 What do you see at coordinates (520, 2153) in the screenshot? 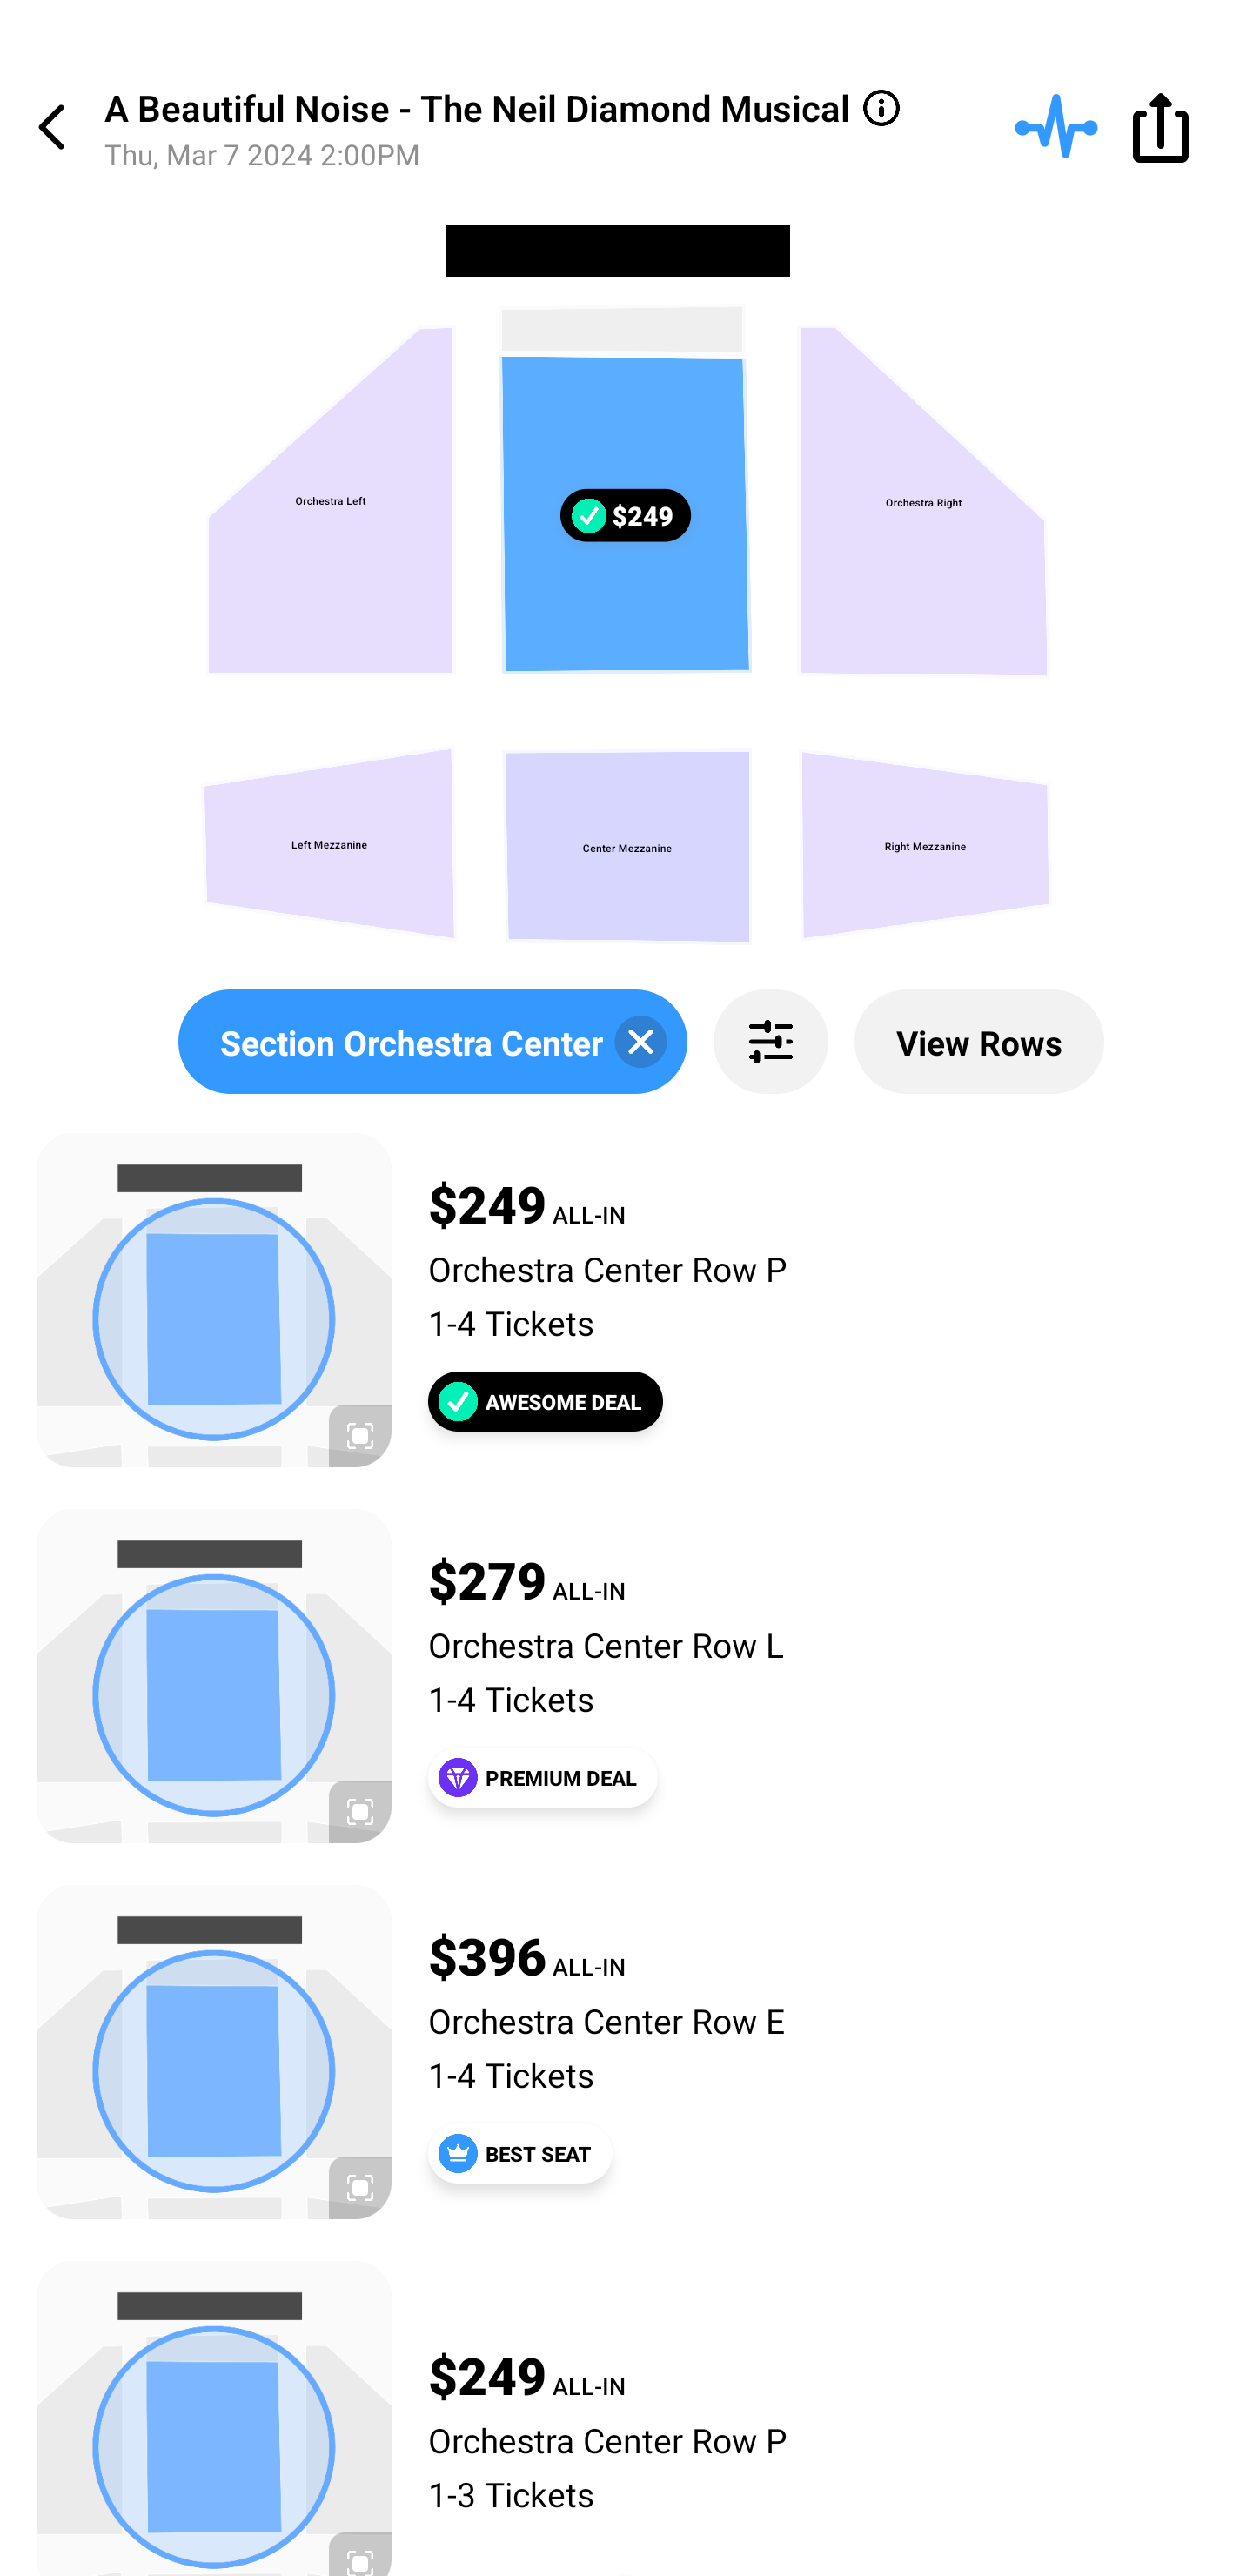
I see `BEST SEAT` at bounding box center [520, 2153].